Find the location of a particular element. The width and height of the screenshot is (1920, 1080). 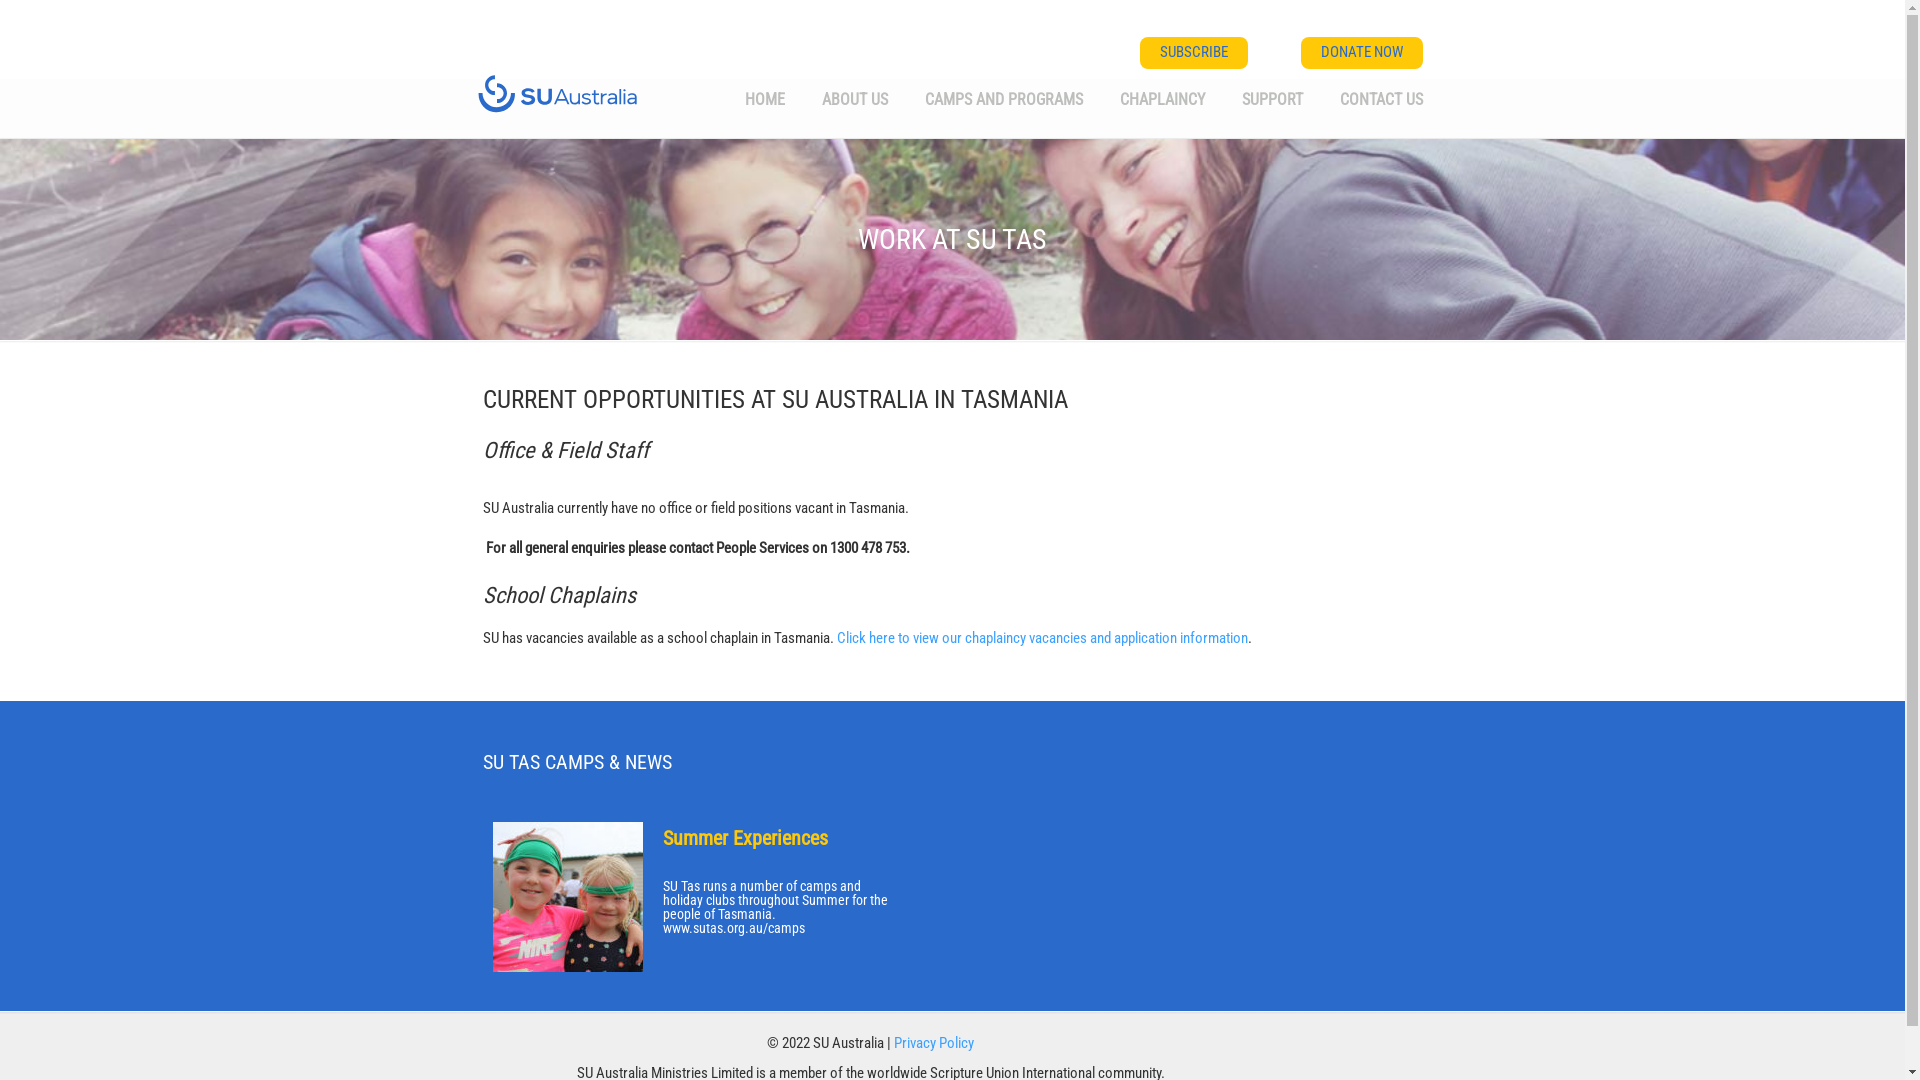

Privacy Policy is located at coordinates (934, 1043).